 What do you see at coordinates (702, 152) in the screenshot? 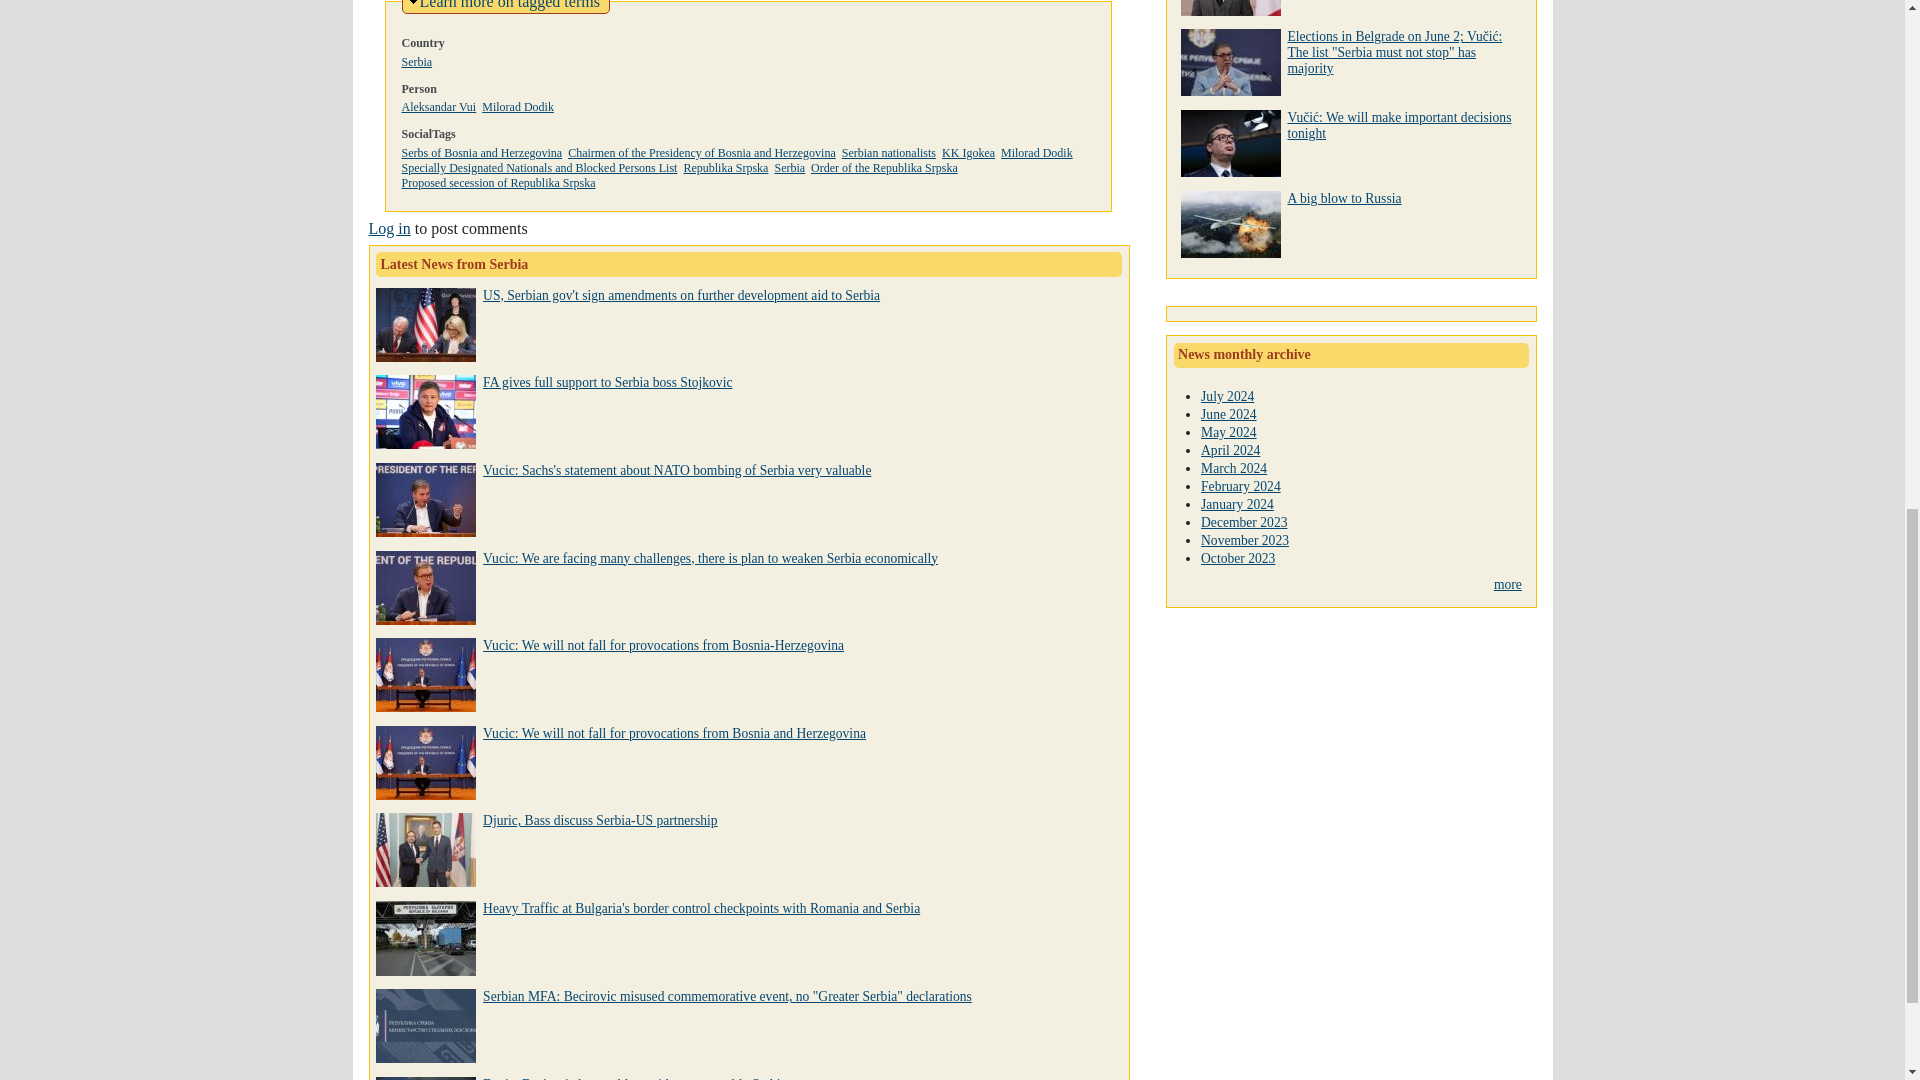
I see `Milorad Dodik` at bounding box center [702, 152].